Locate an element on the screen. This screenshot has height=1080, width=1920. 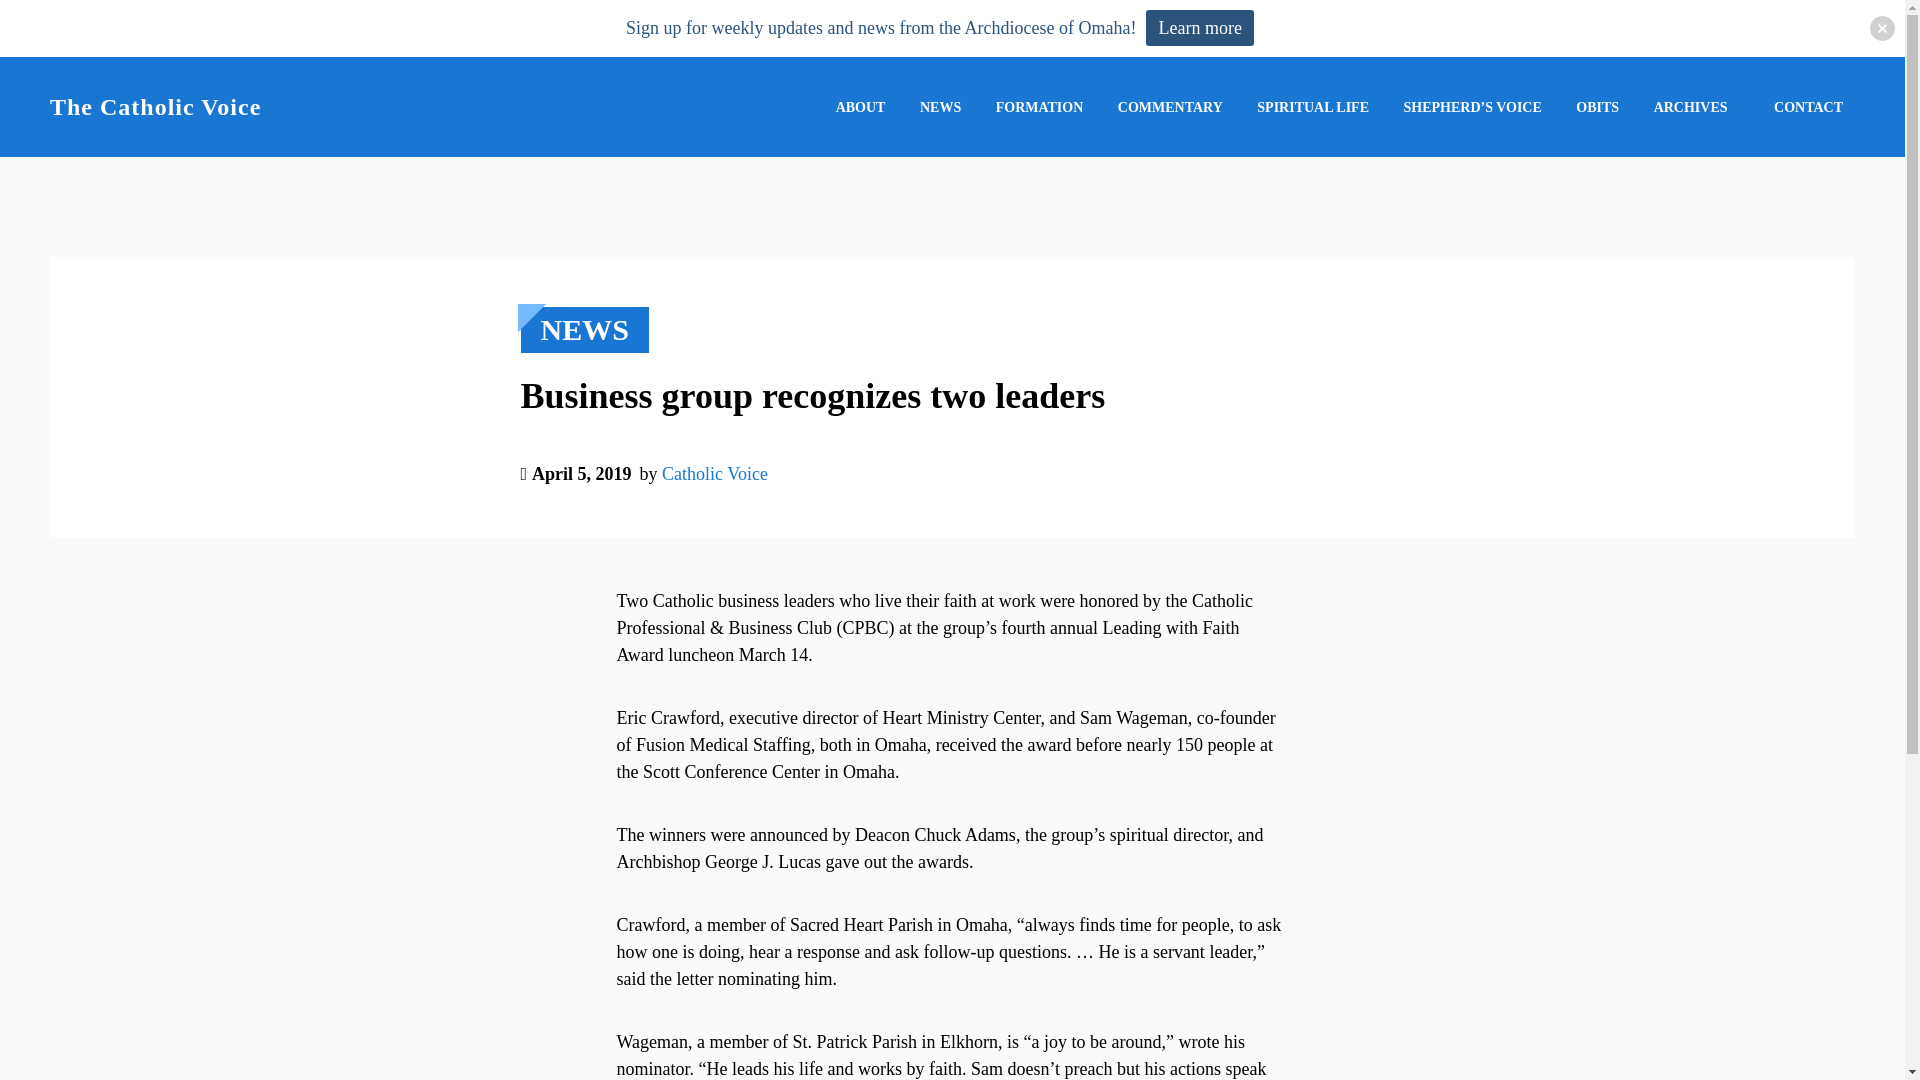
FORMATION is located at coordinates (1040, 107).